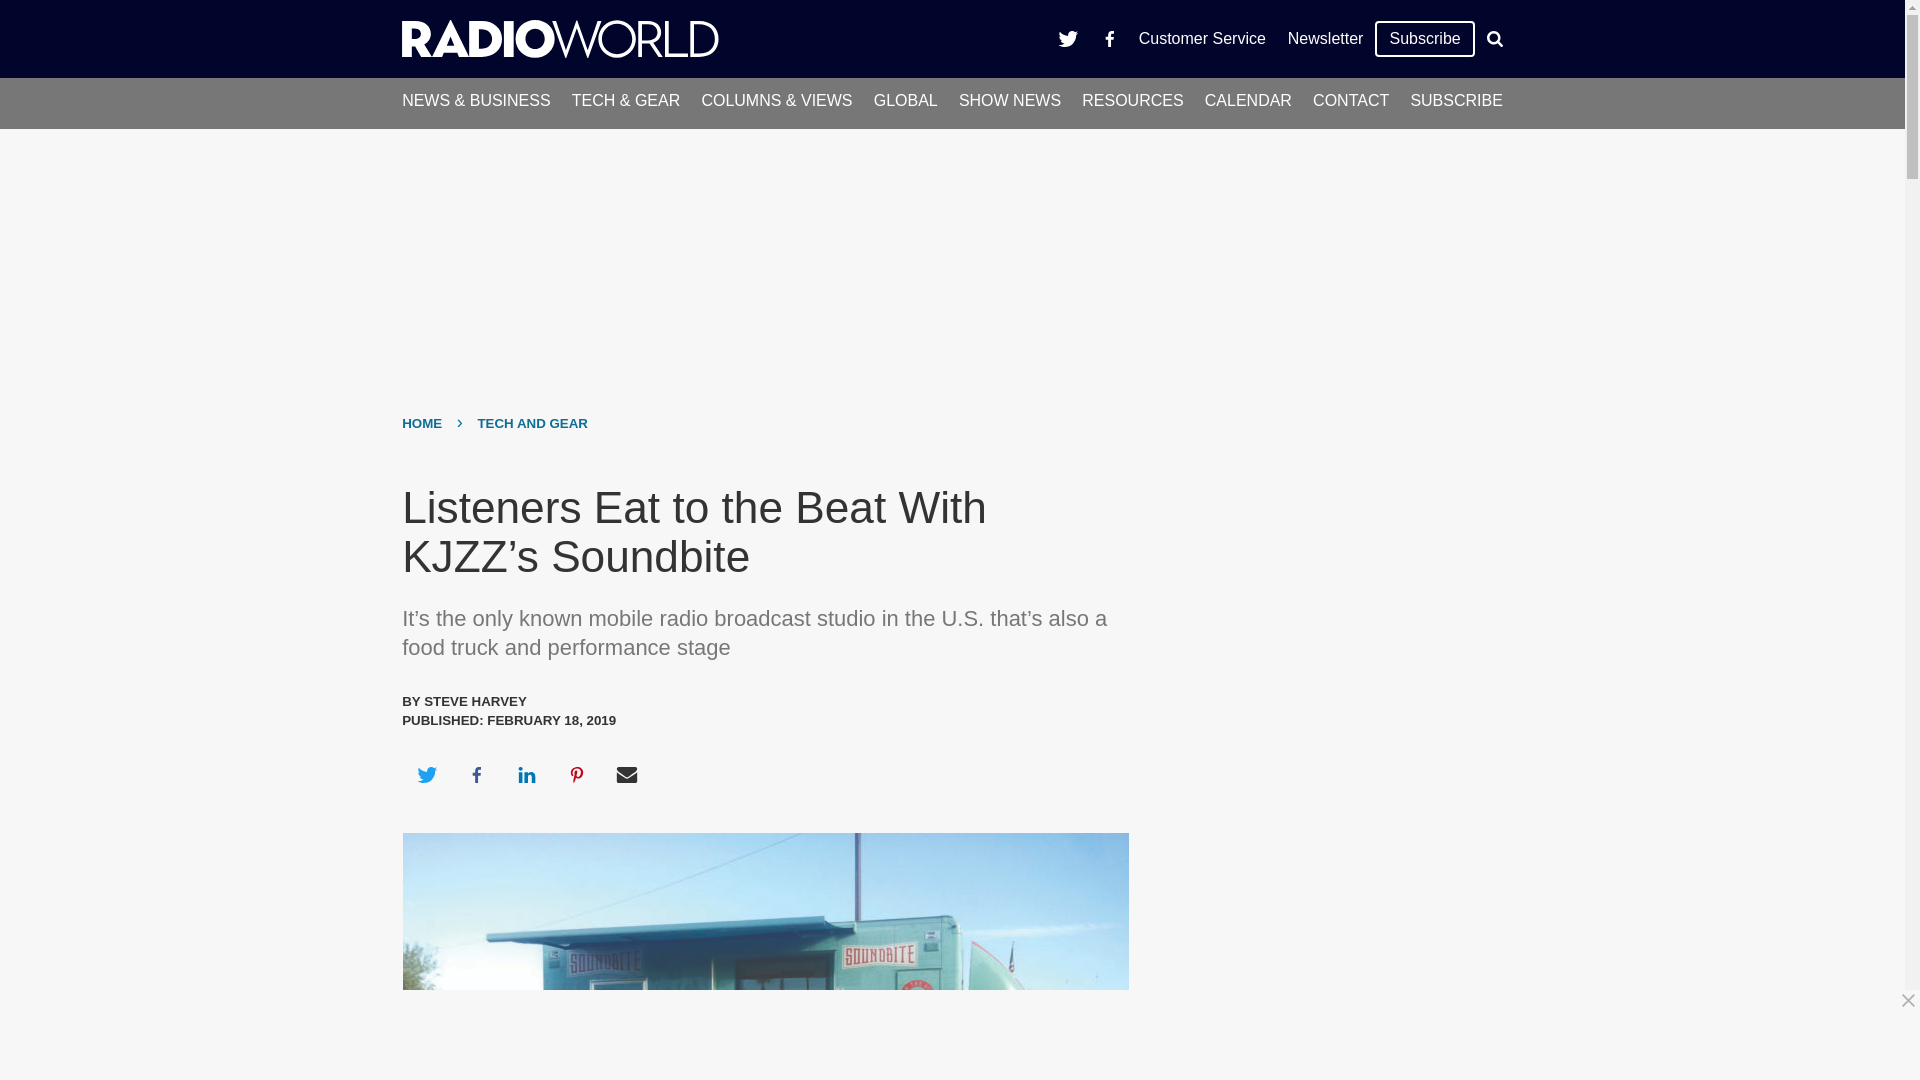  What do you see at coordinates (526, 774) in the screenshot?
I see `Share on LinkedIn` at bounding box center [526, 774].